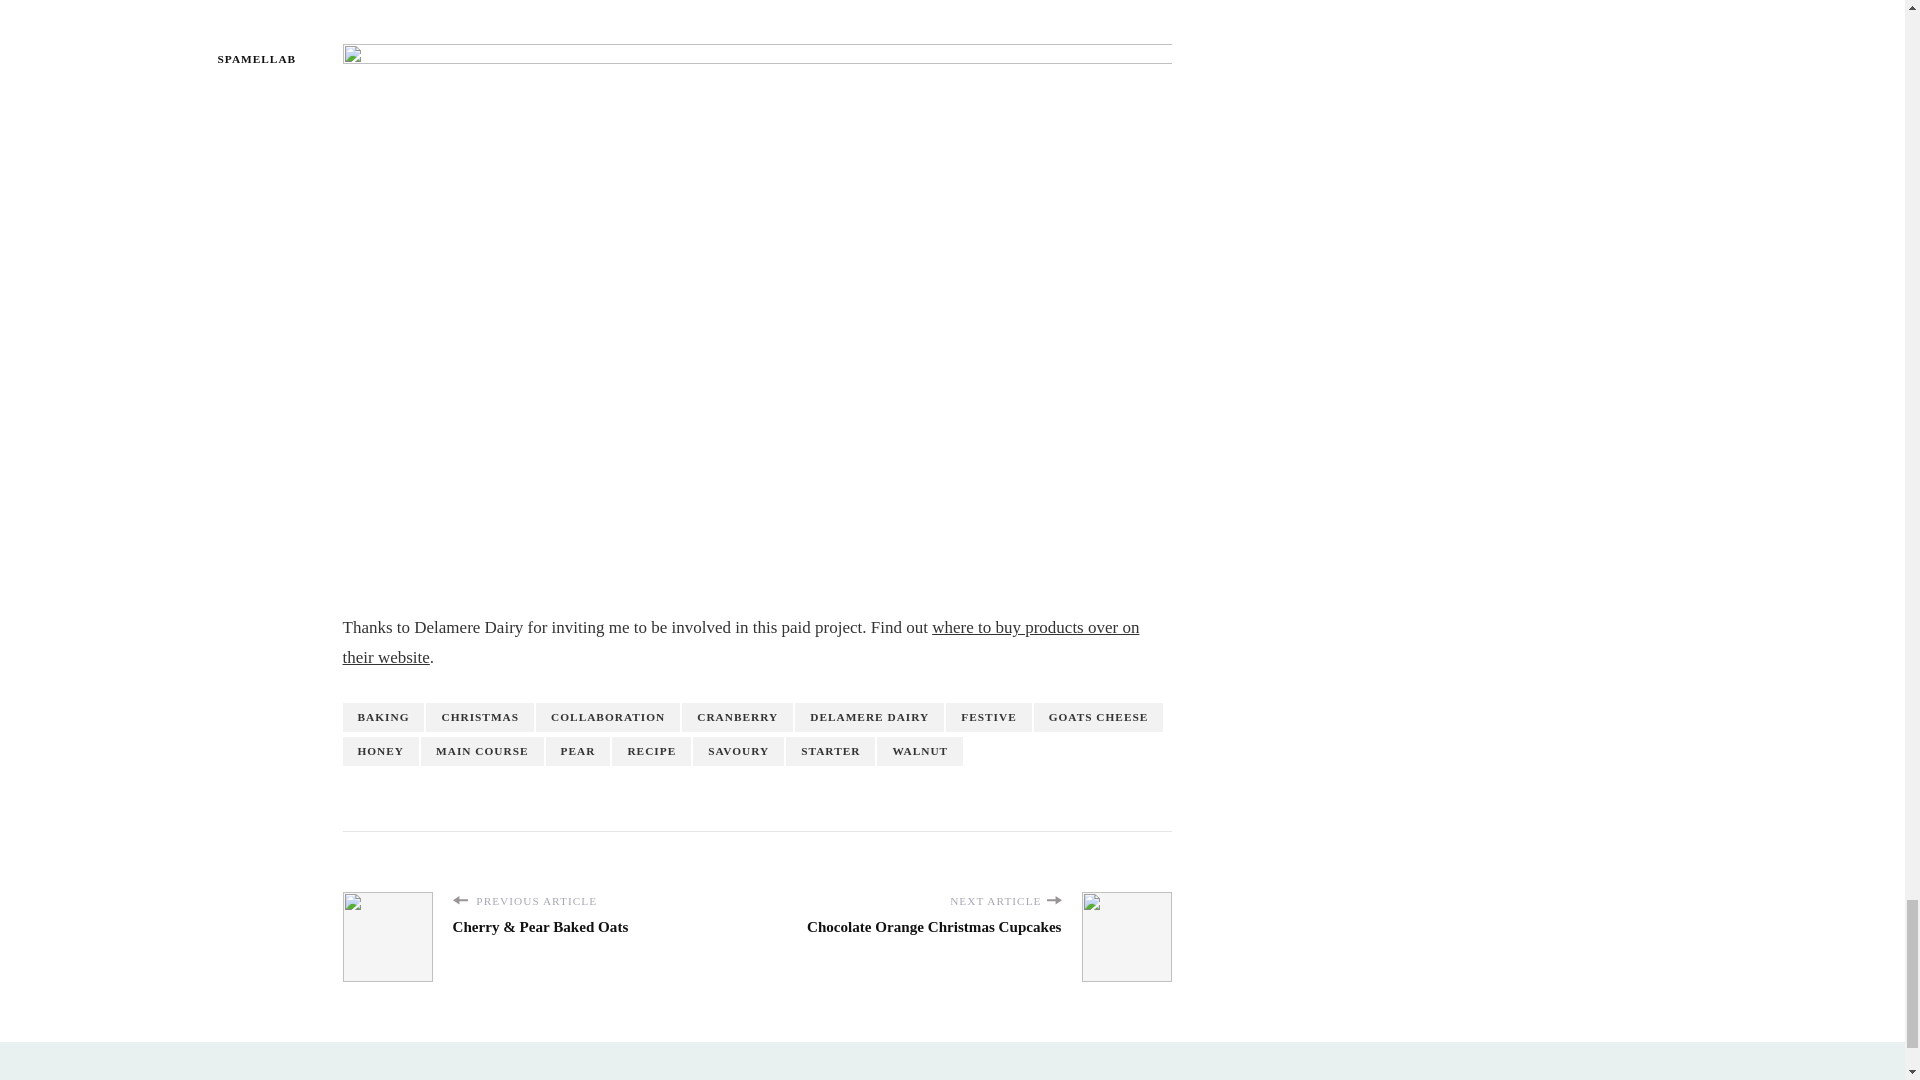 The image size is (1920, 1080). I want to click on FESTIVE, so click(988, 718).